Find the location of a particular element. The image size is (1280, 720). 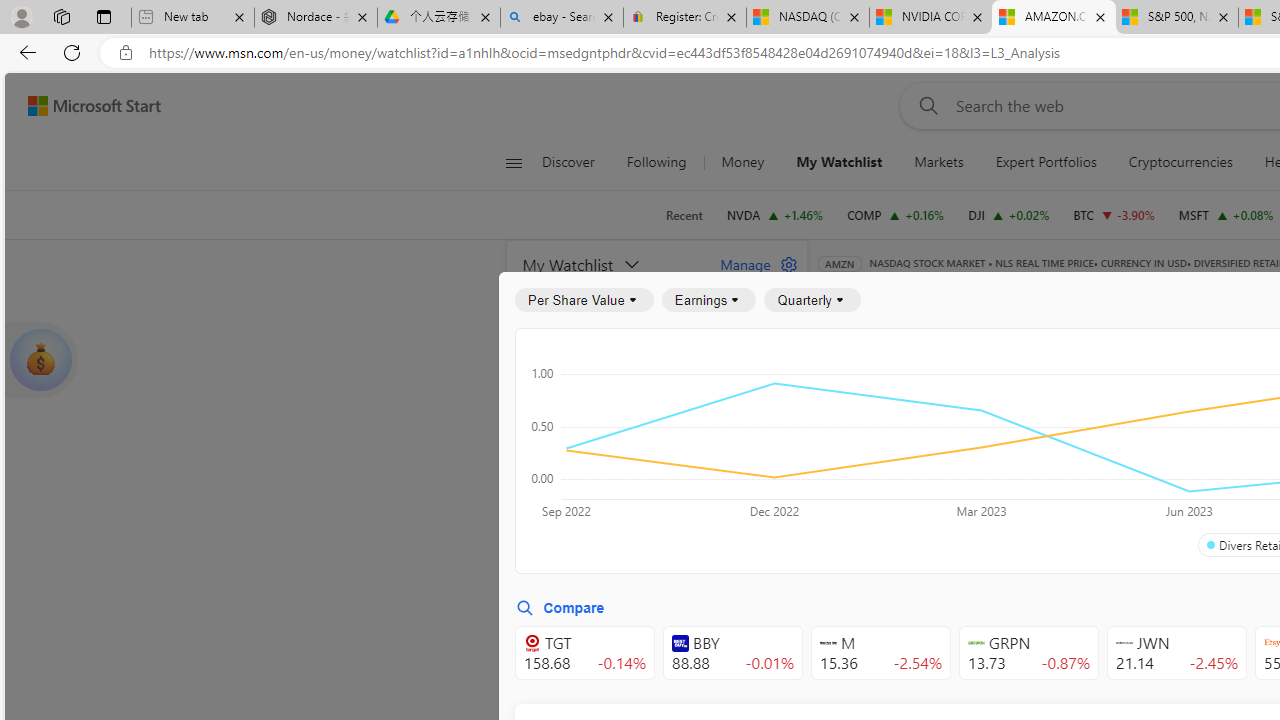

Markets is located at coordinates (938, 162).